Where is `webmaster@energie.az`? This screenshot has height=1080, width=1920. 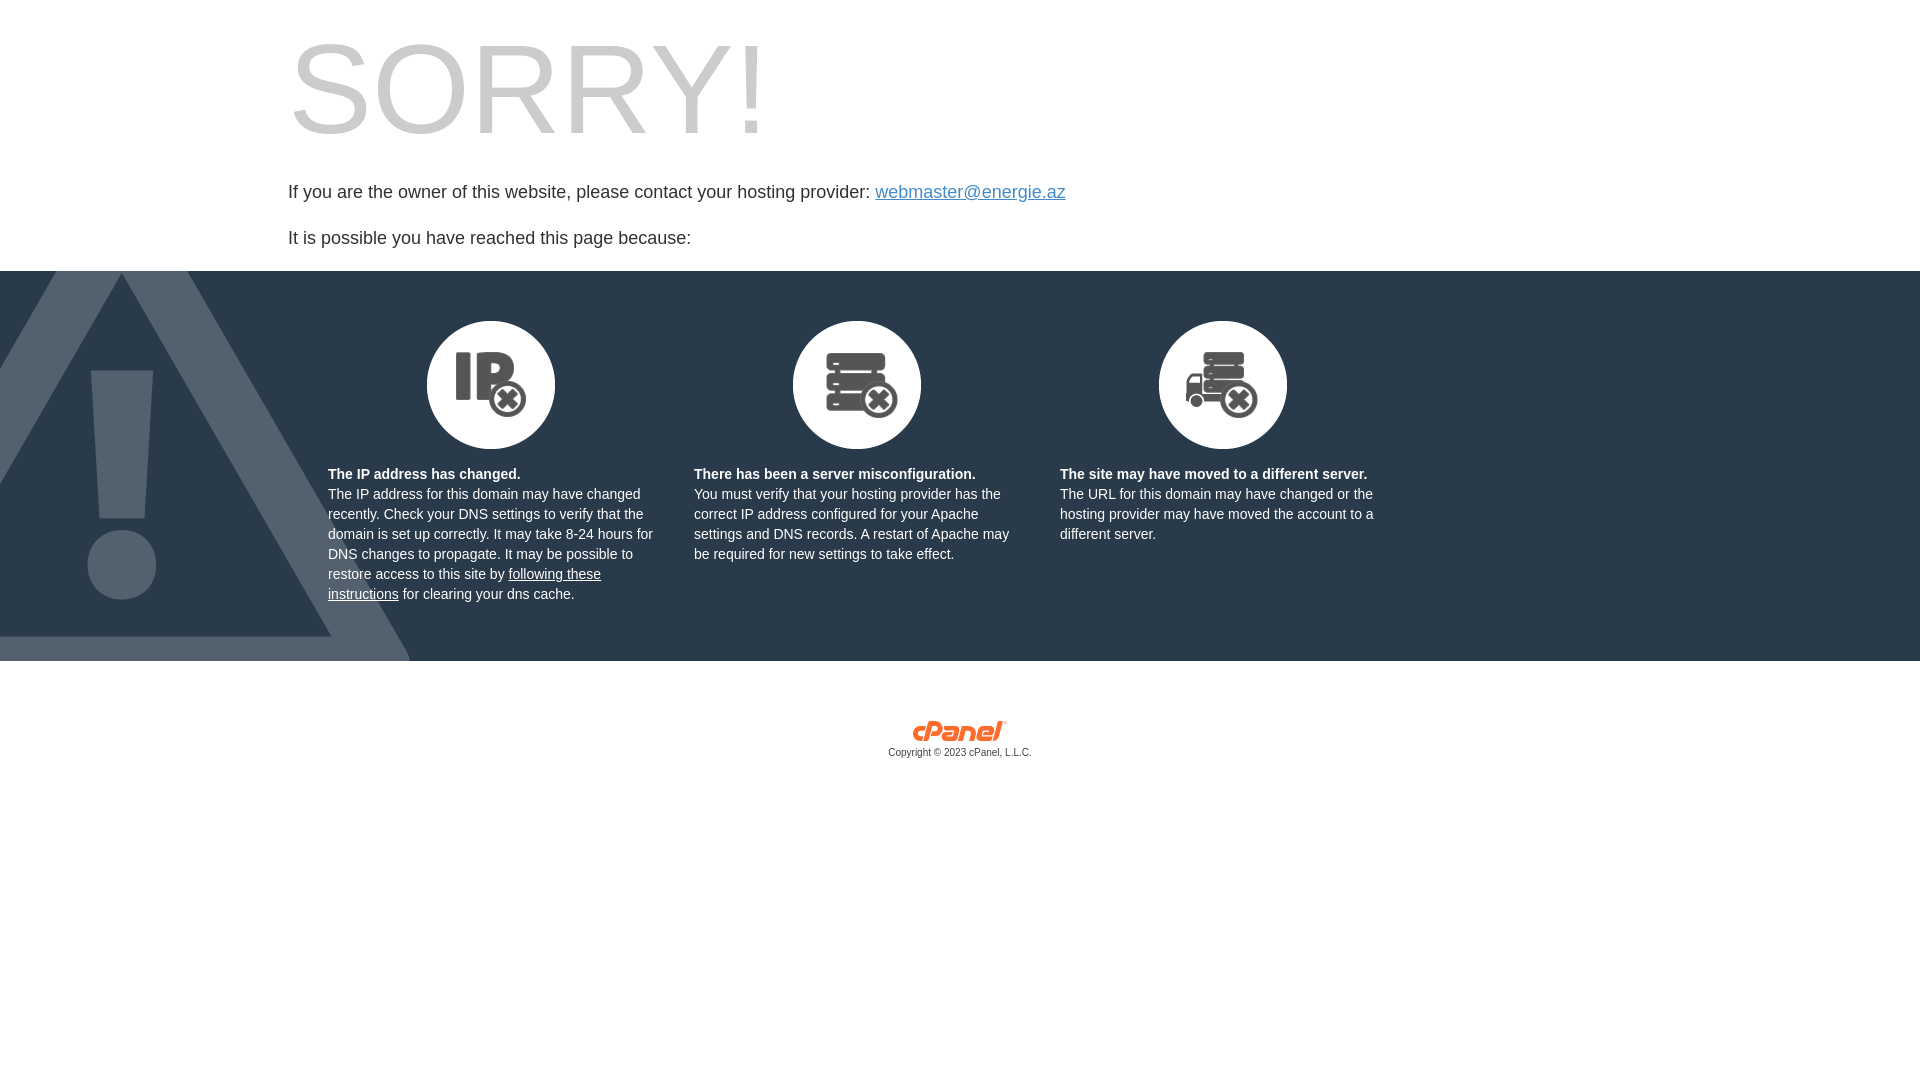 webmaster@energie.az is located at coordinates (970, 192).